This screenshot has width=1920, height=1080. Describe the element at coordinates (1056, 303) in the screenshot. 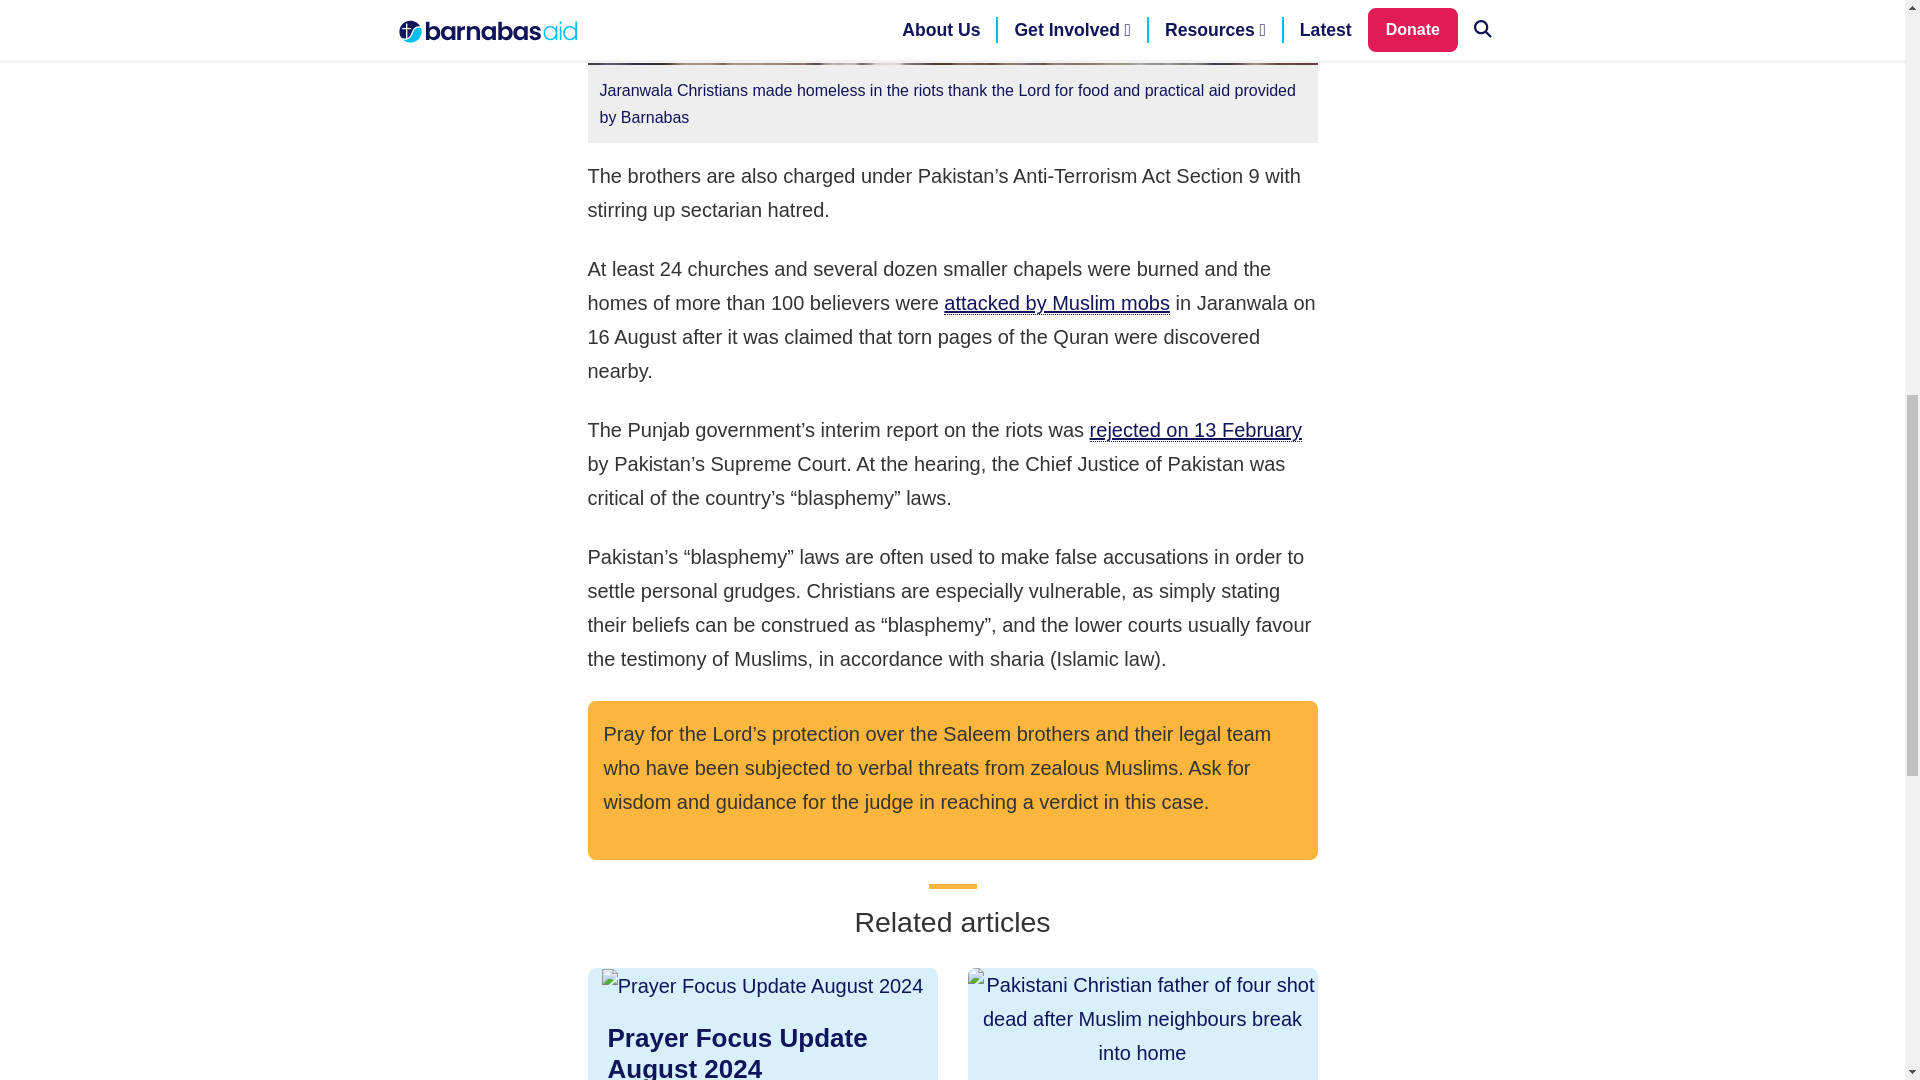

I see `attacked by Muslim mobs` at that location.